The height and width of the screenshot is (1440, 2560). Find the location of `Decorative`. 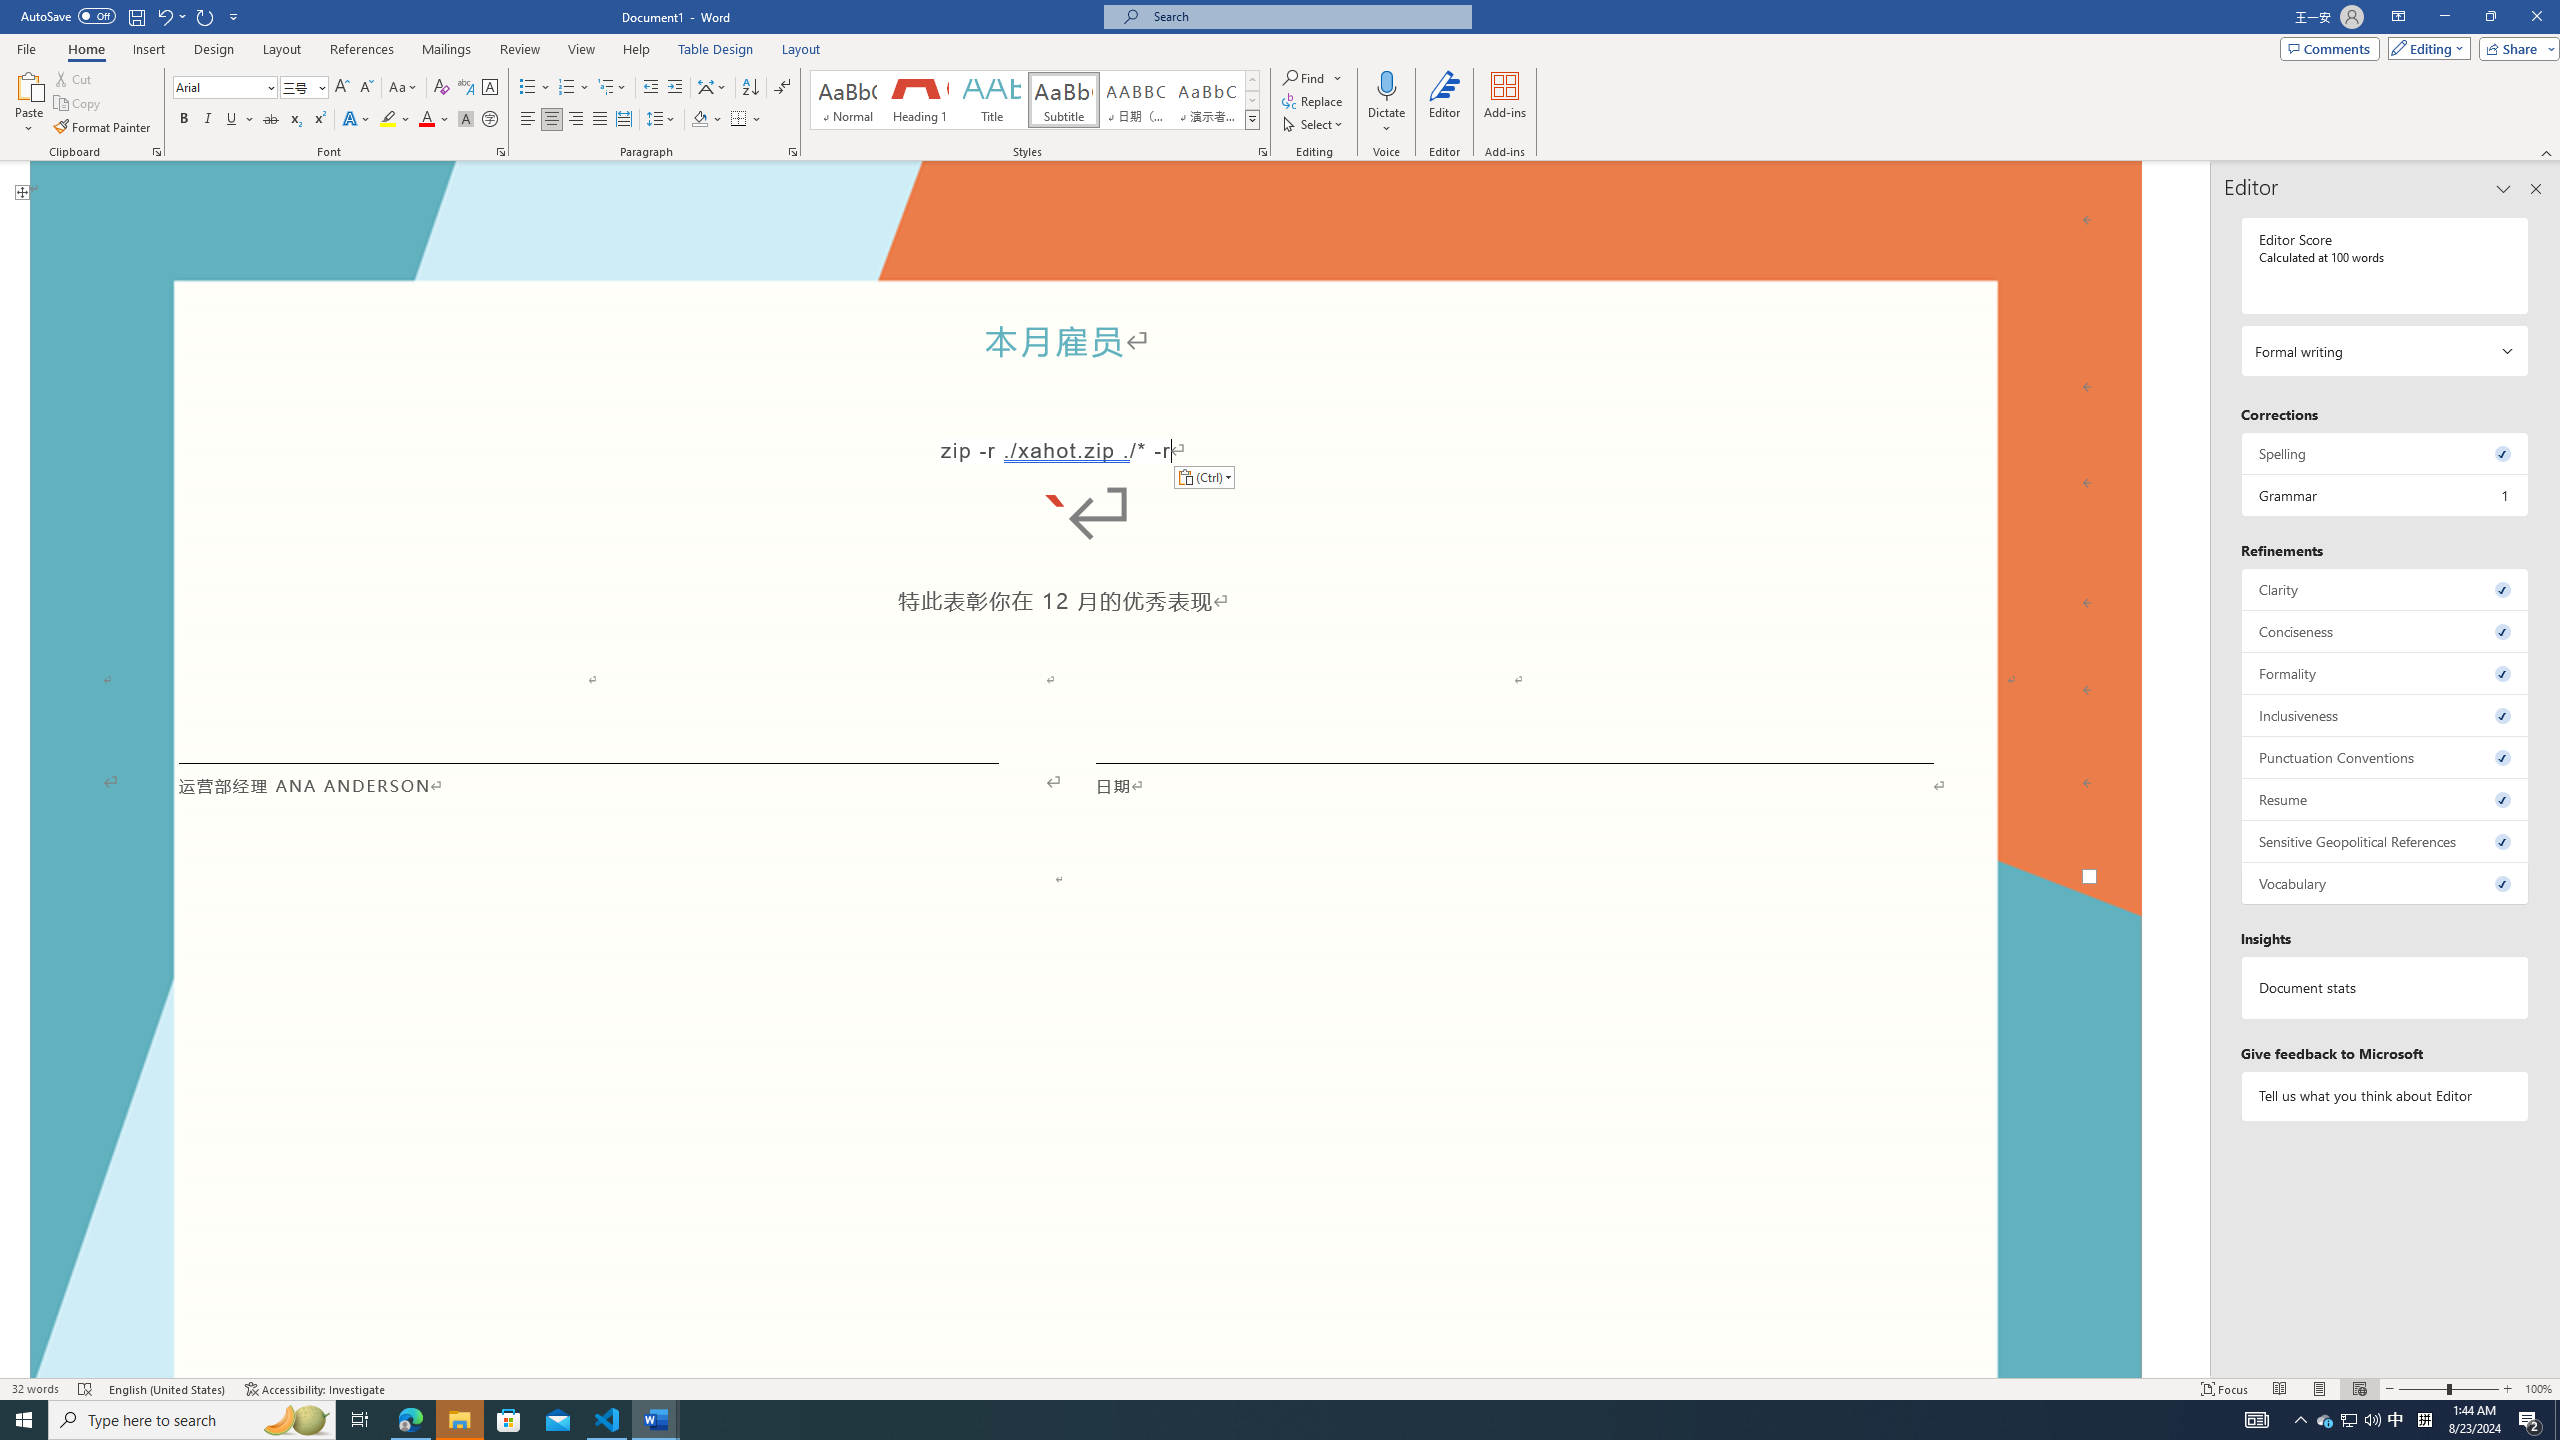

Decorative is located at coordinates (1086, 992).